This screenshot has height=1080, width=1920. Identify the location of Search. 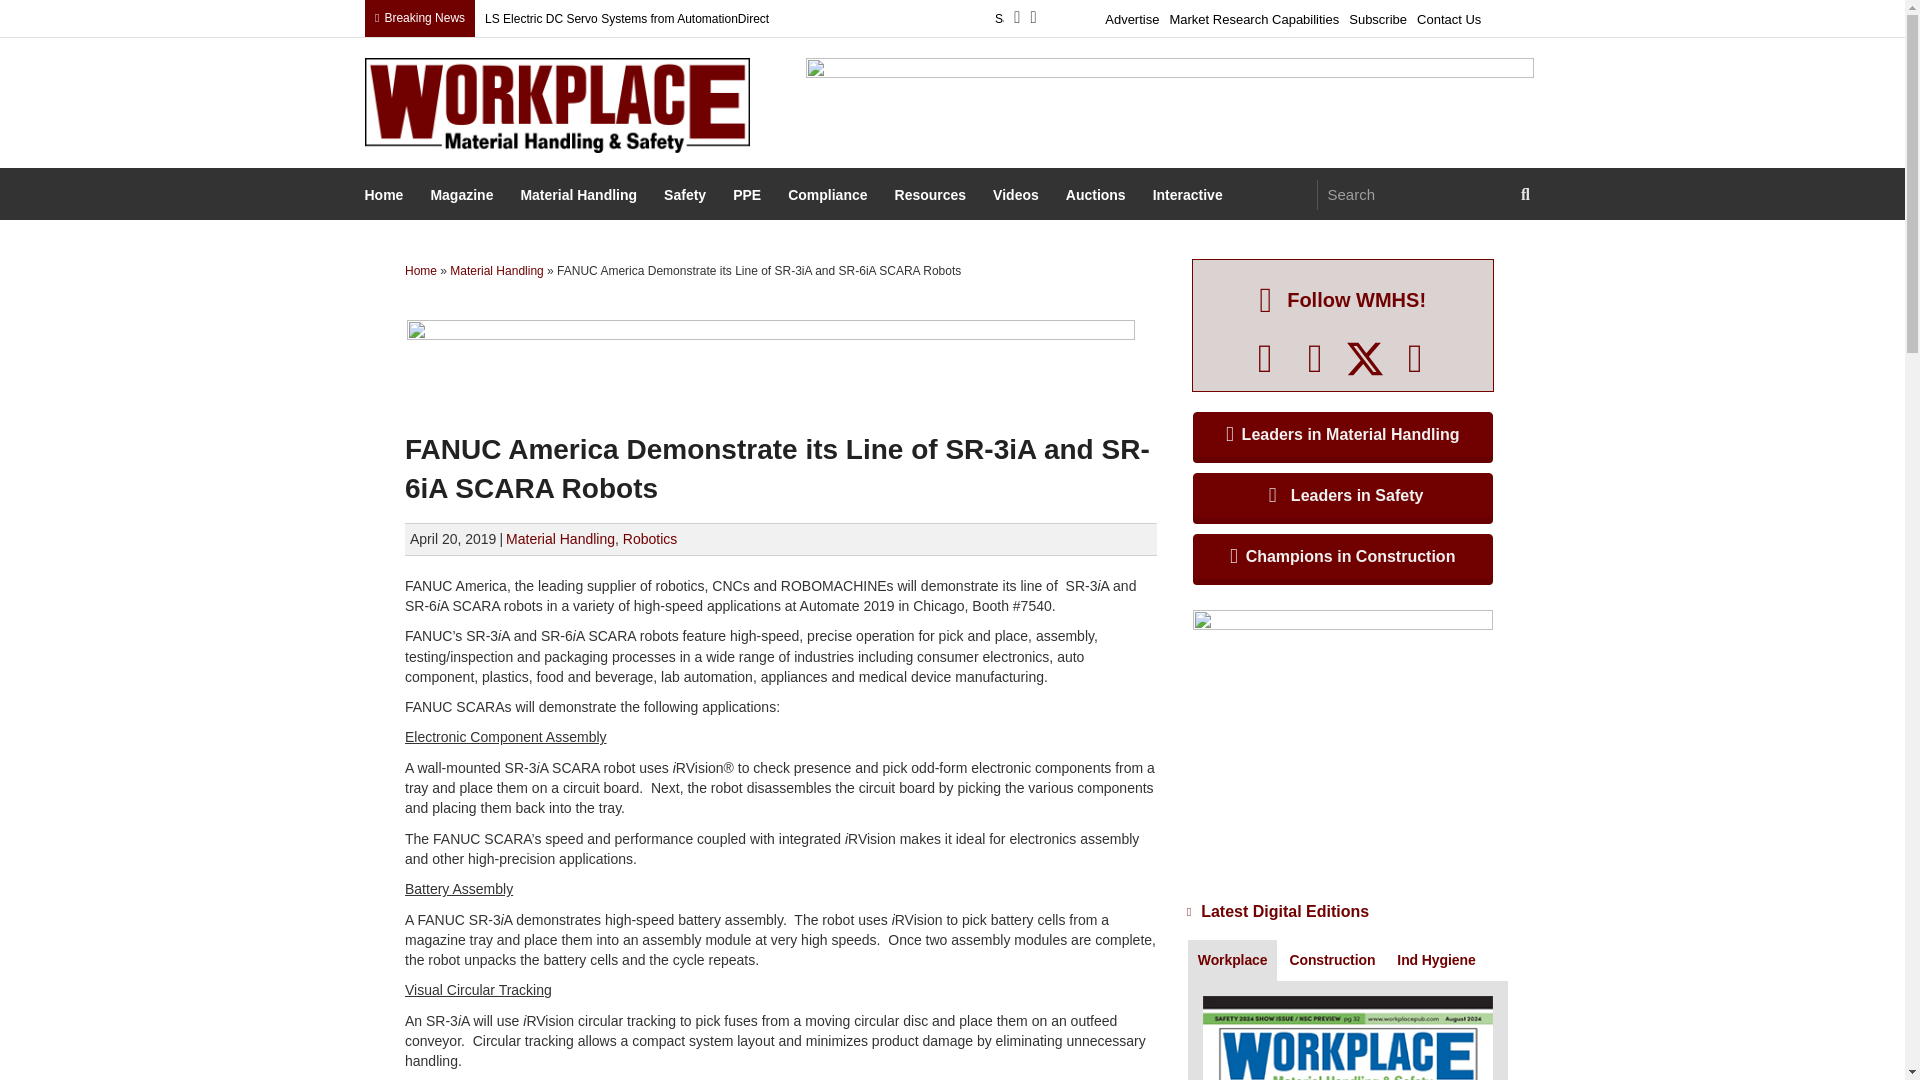
(1414, 194).